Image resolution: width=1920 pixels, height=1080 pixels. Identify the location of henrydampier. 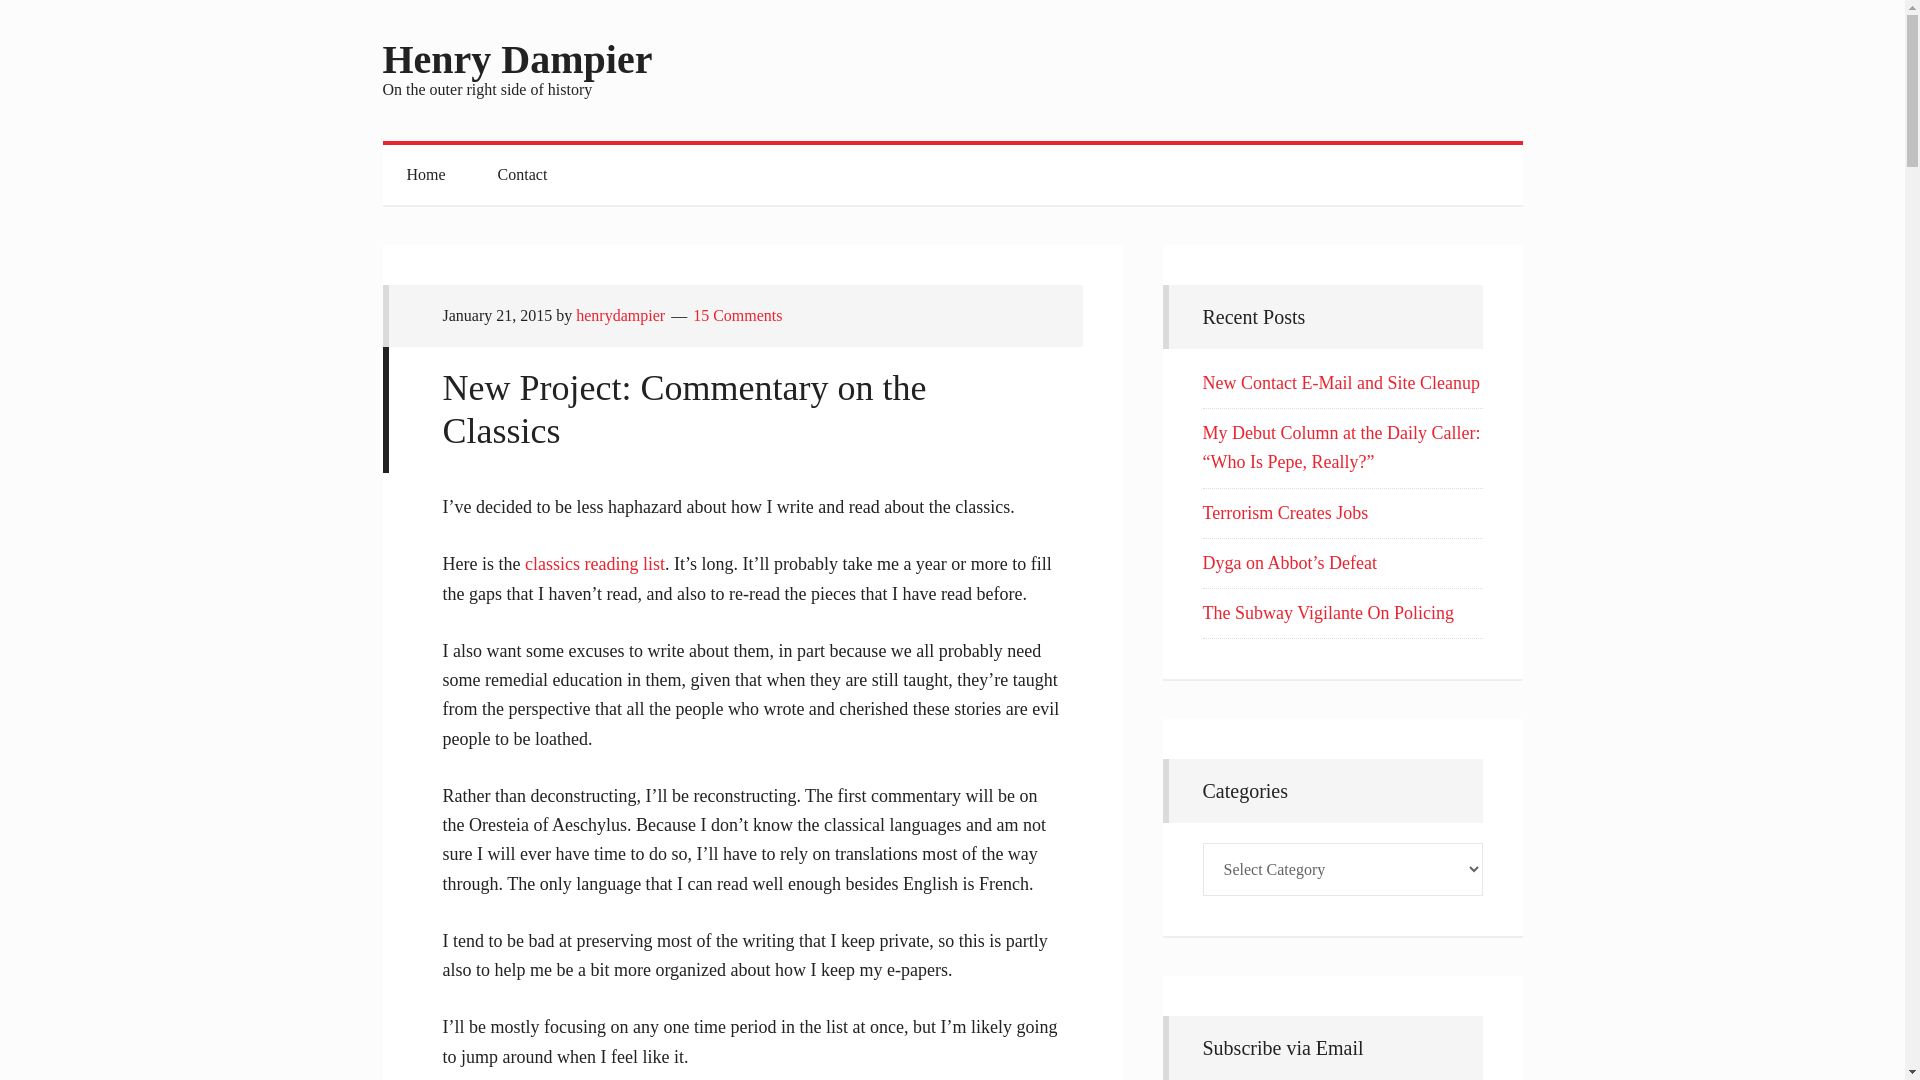
(620, 315).